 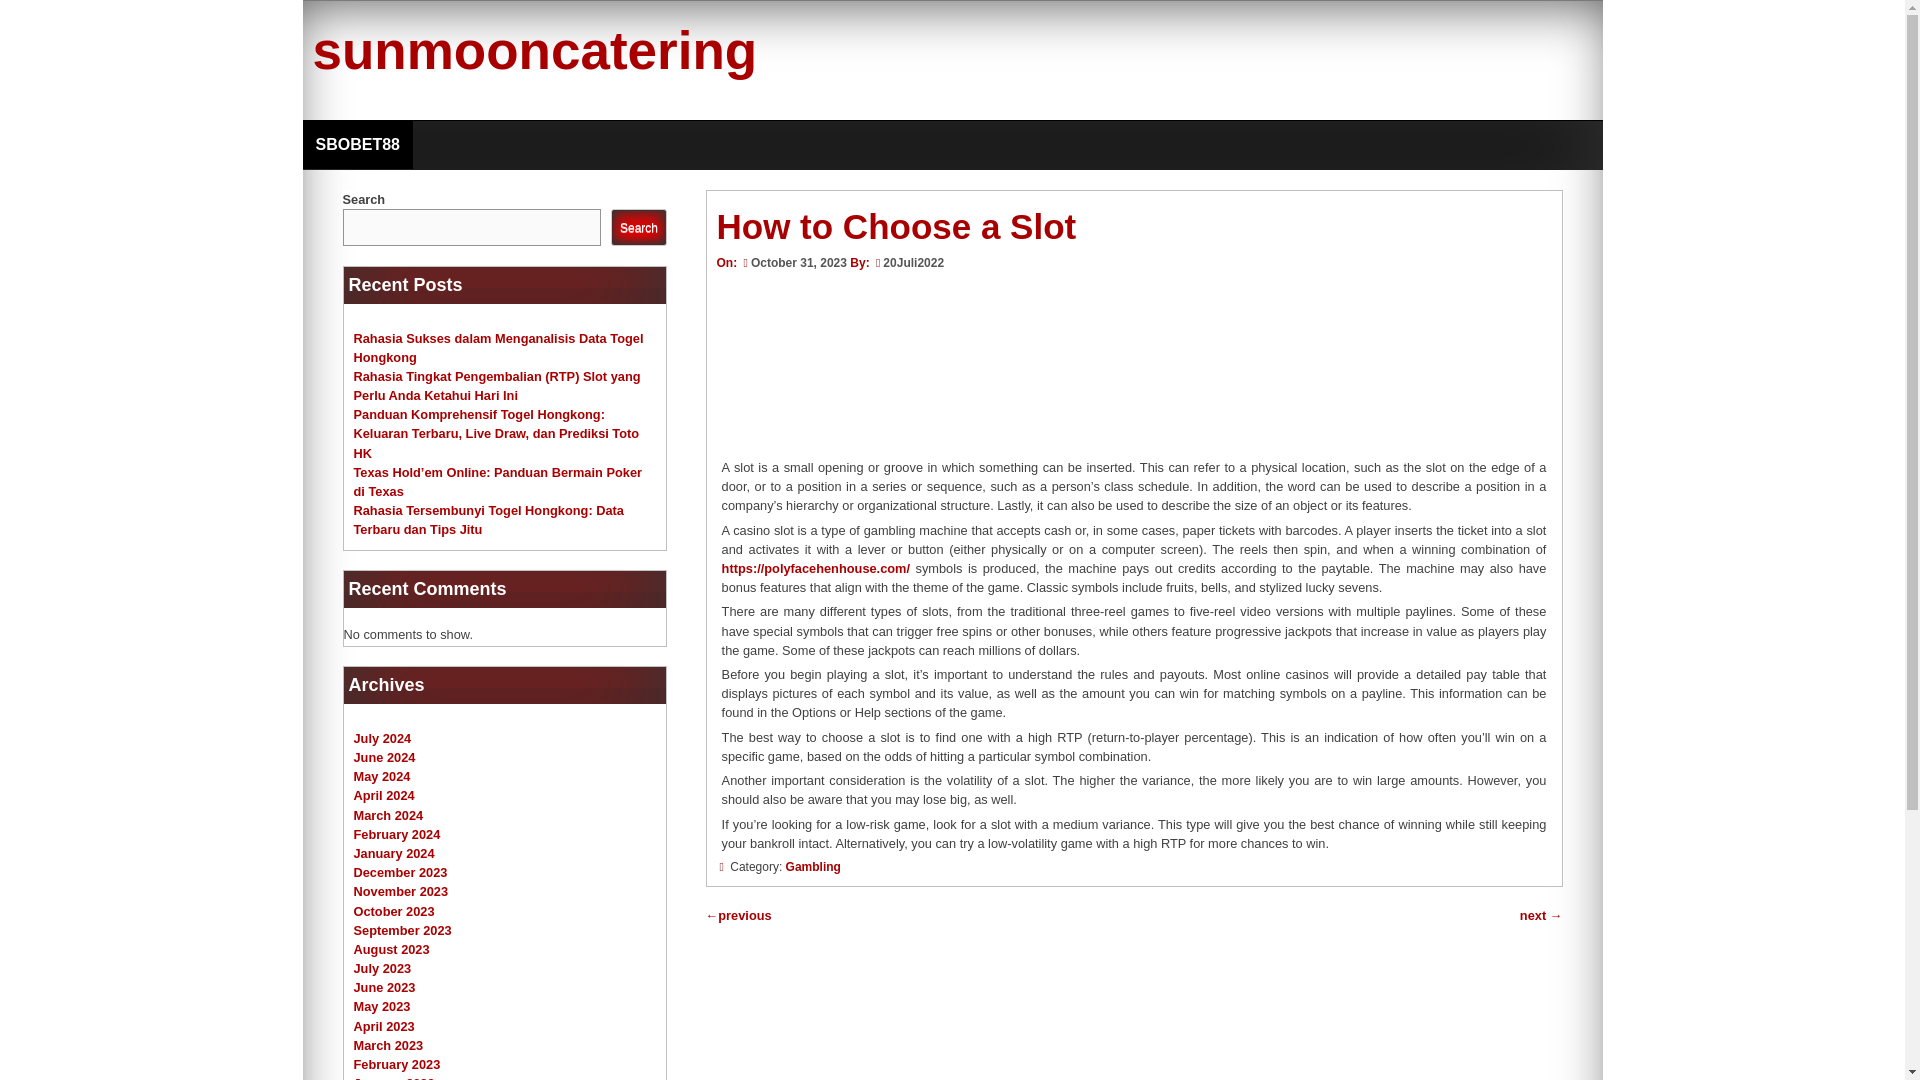 What do you see at coordinates (534, 50) in the screenshot?
I see `sunmooncatering` at bounding box center [534, 50].